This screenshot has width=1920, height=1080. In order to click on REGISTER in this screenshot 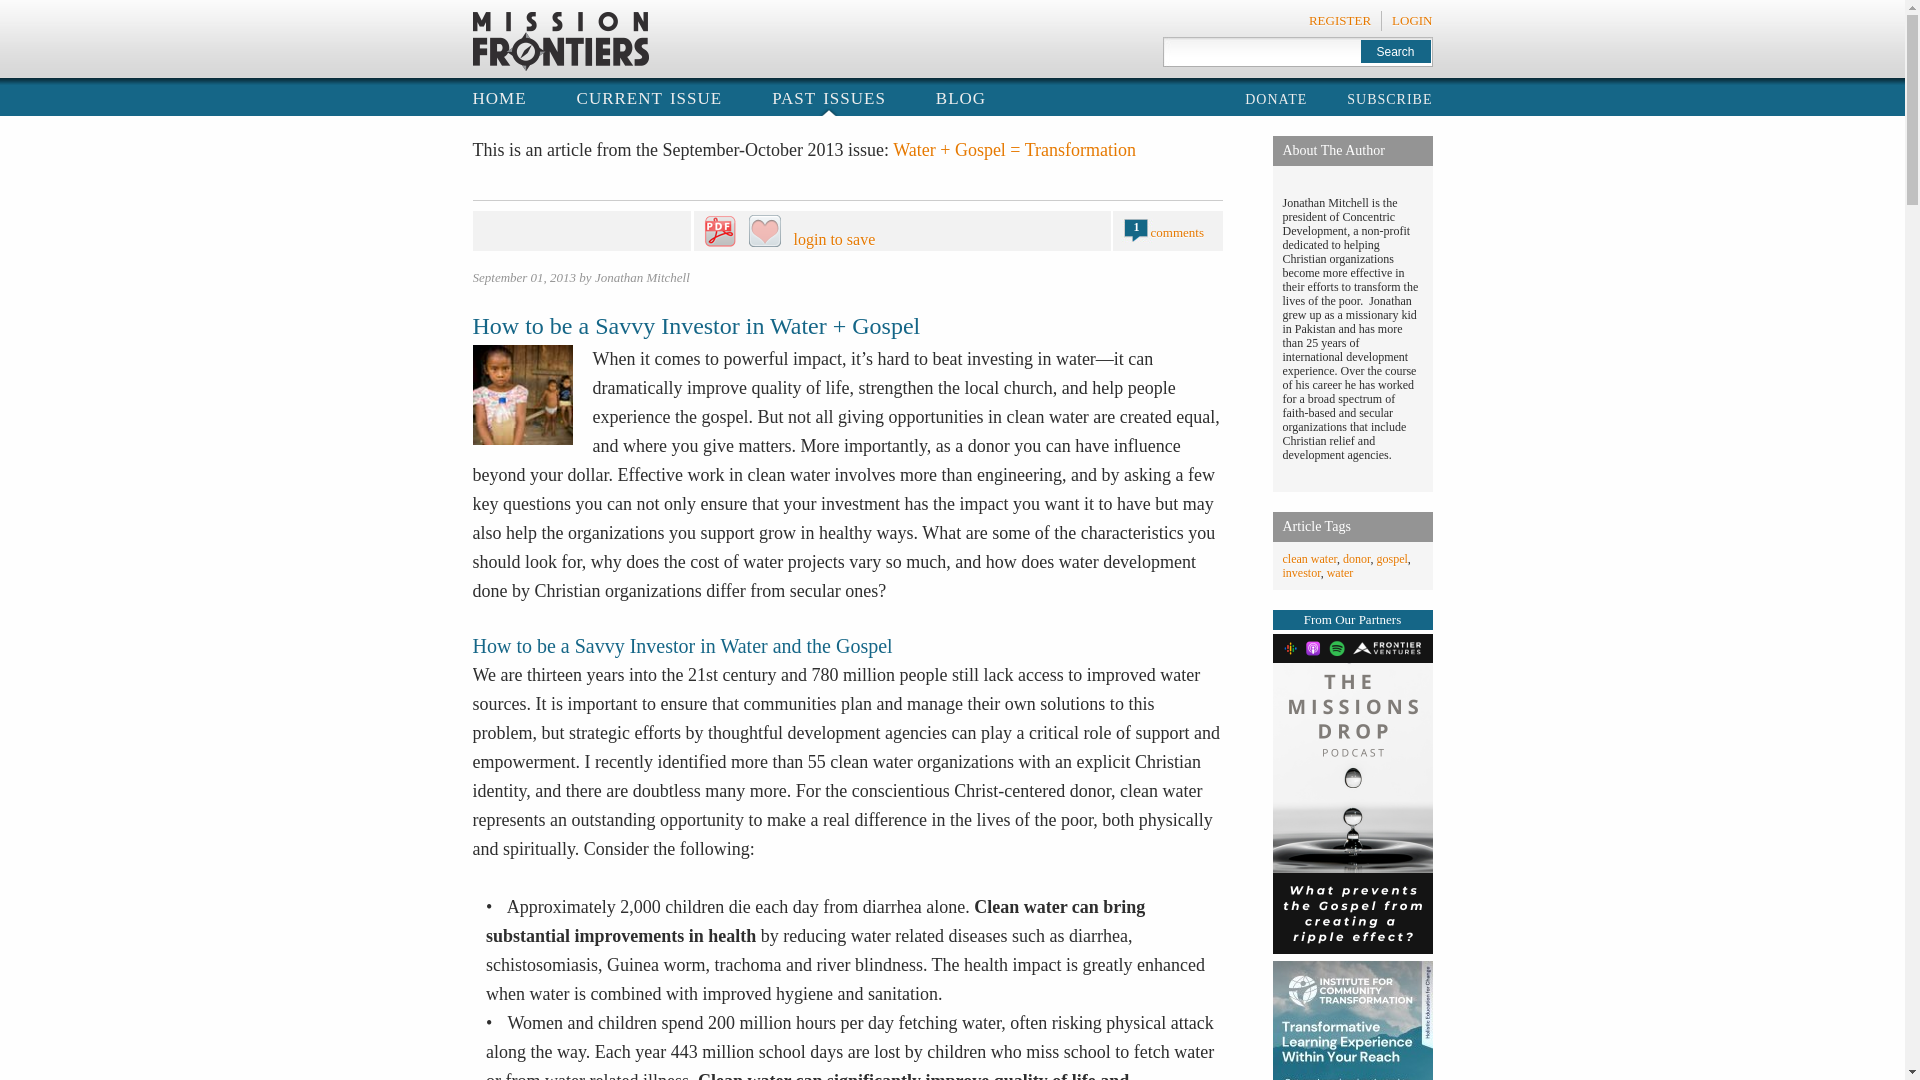, I will do `click(1340, 20)`.